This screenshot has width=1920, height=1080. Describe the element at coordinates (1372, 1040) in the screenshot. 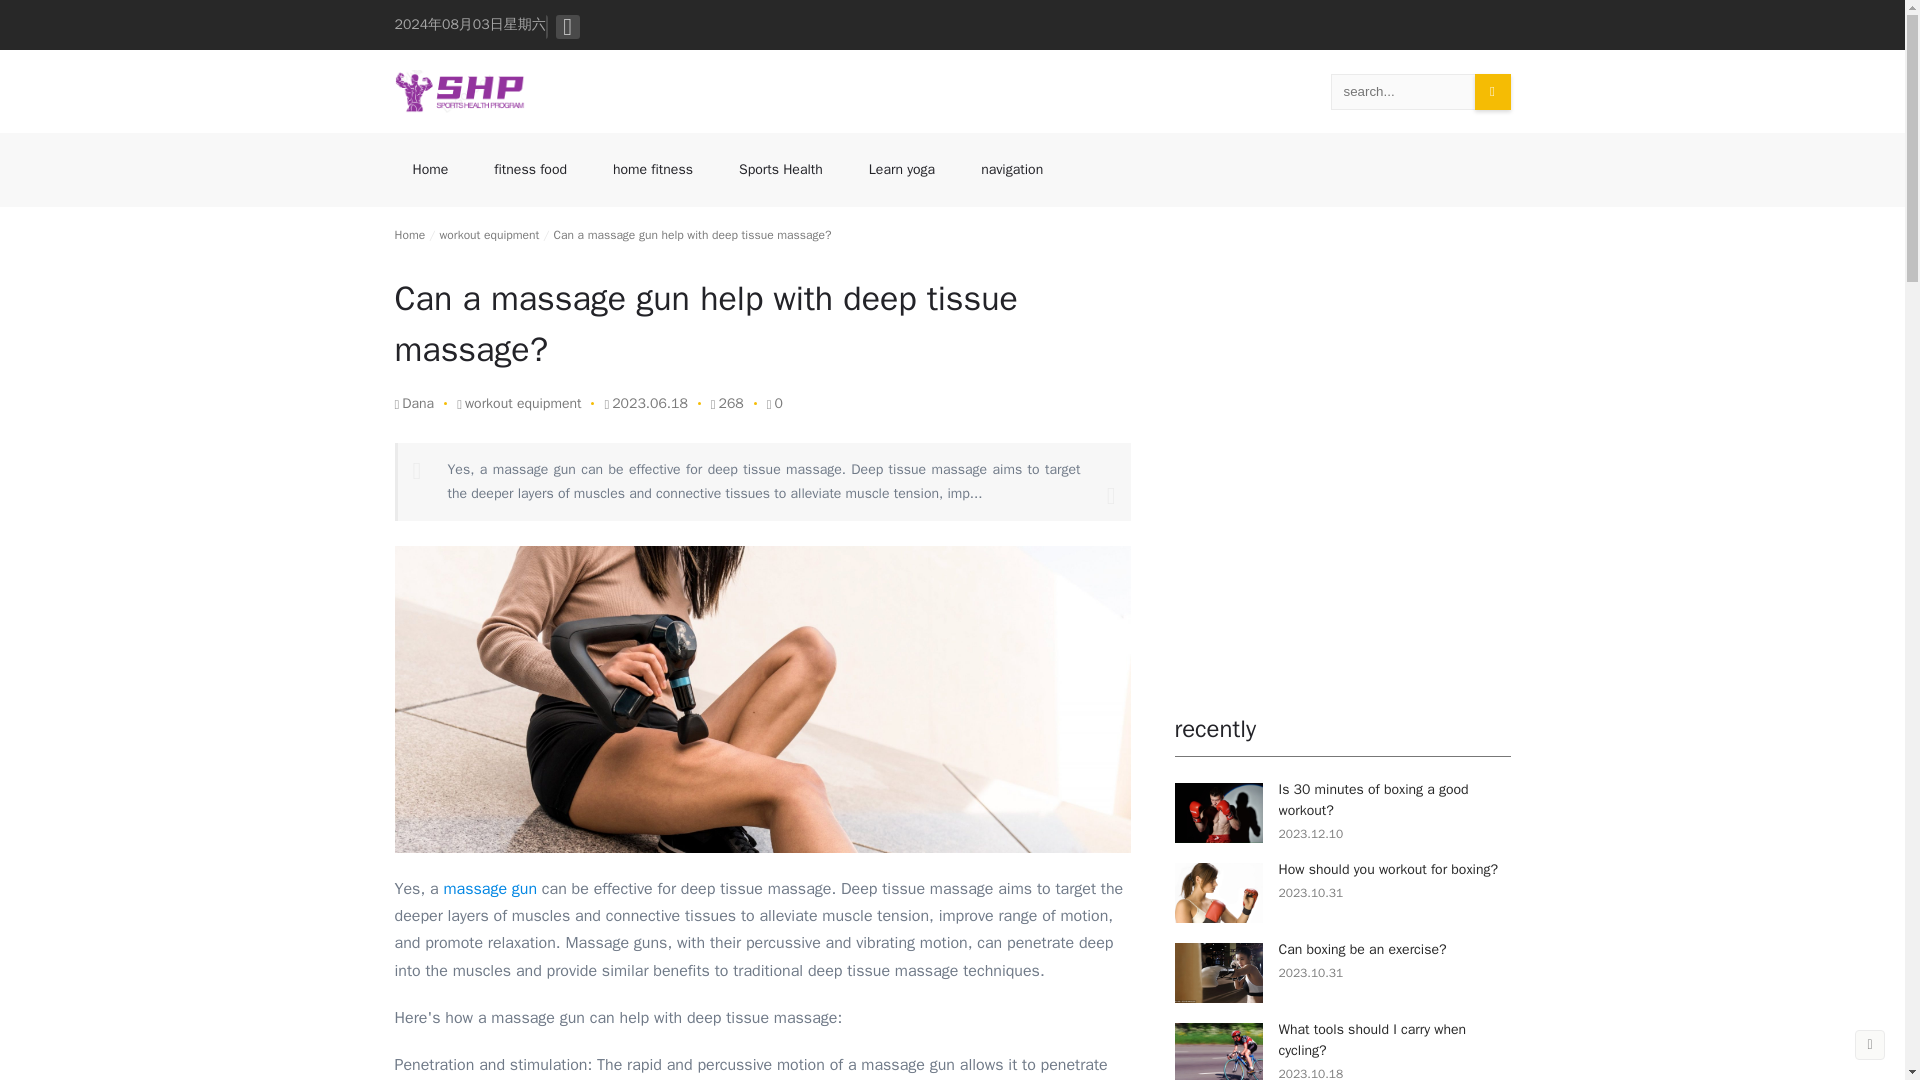

I see `What tools should I carry when cycling?` at that location.